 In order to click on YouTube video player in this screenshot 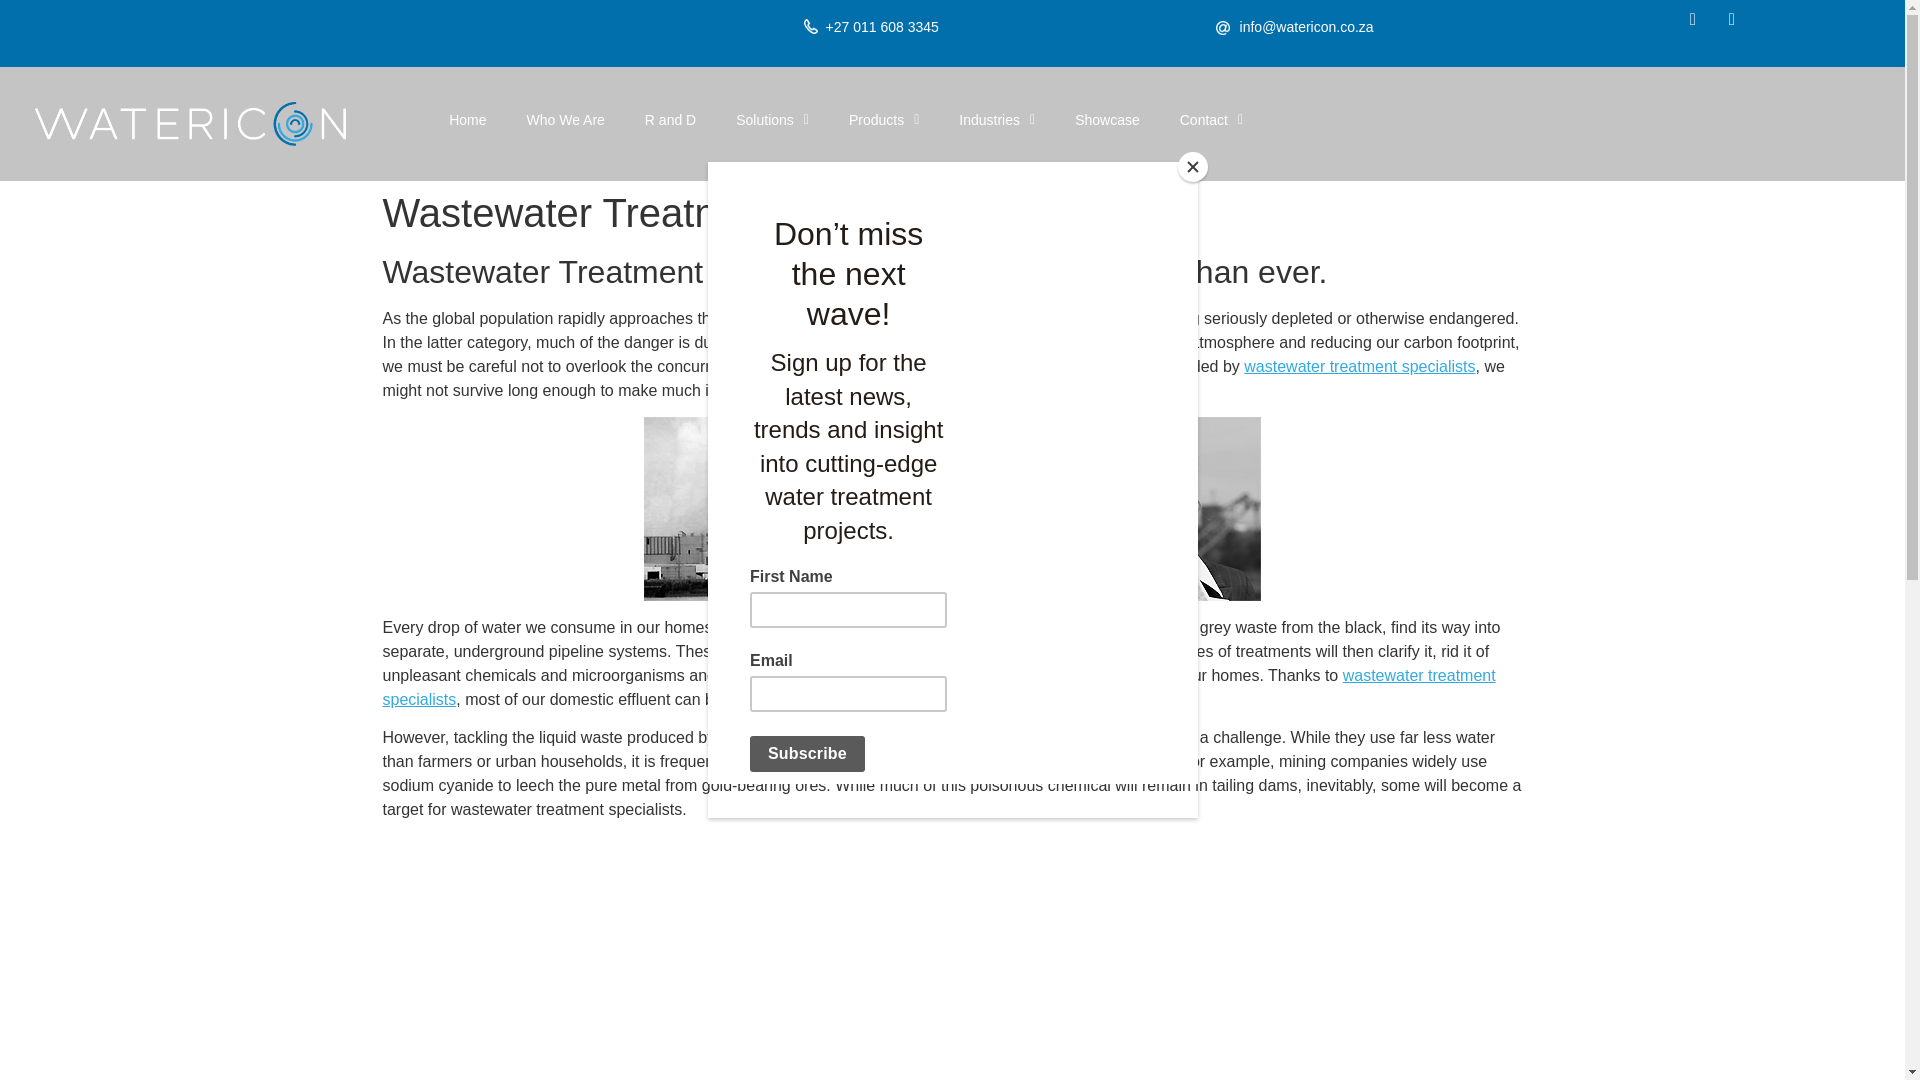, I will do `click(746, 958)`.